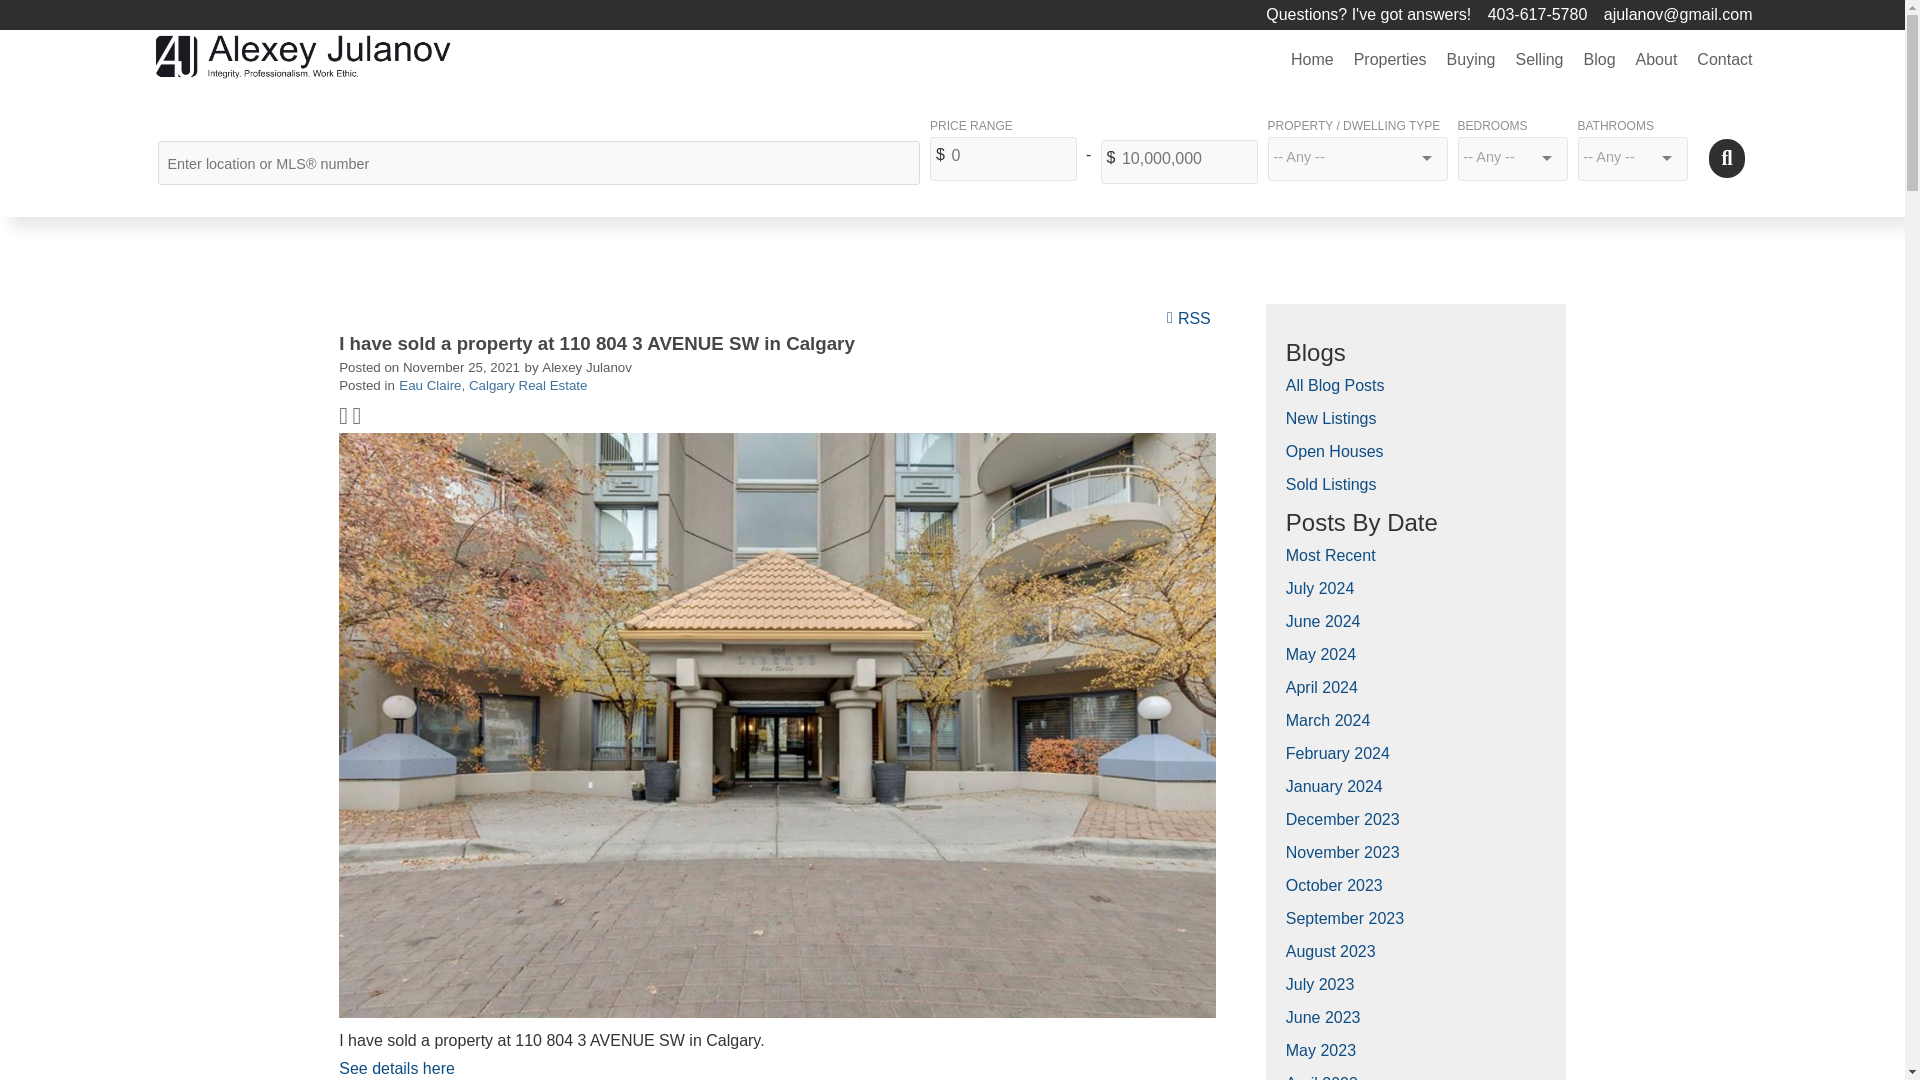 The width and height of the screenshot is (1920, 1080). I want to click on Sold Listings, so click(1331, 484).